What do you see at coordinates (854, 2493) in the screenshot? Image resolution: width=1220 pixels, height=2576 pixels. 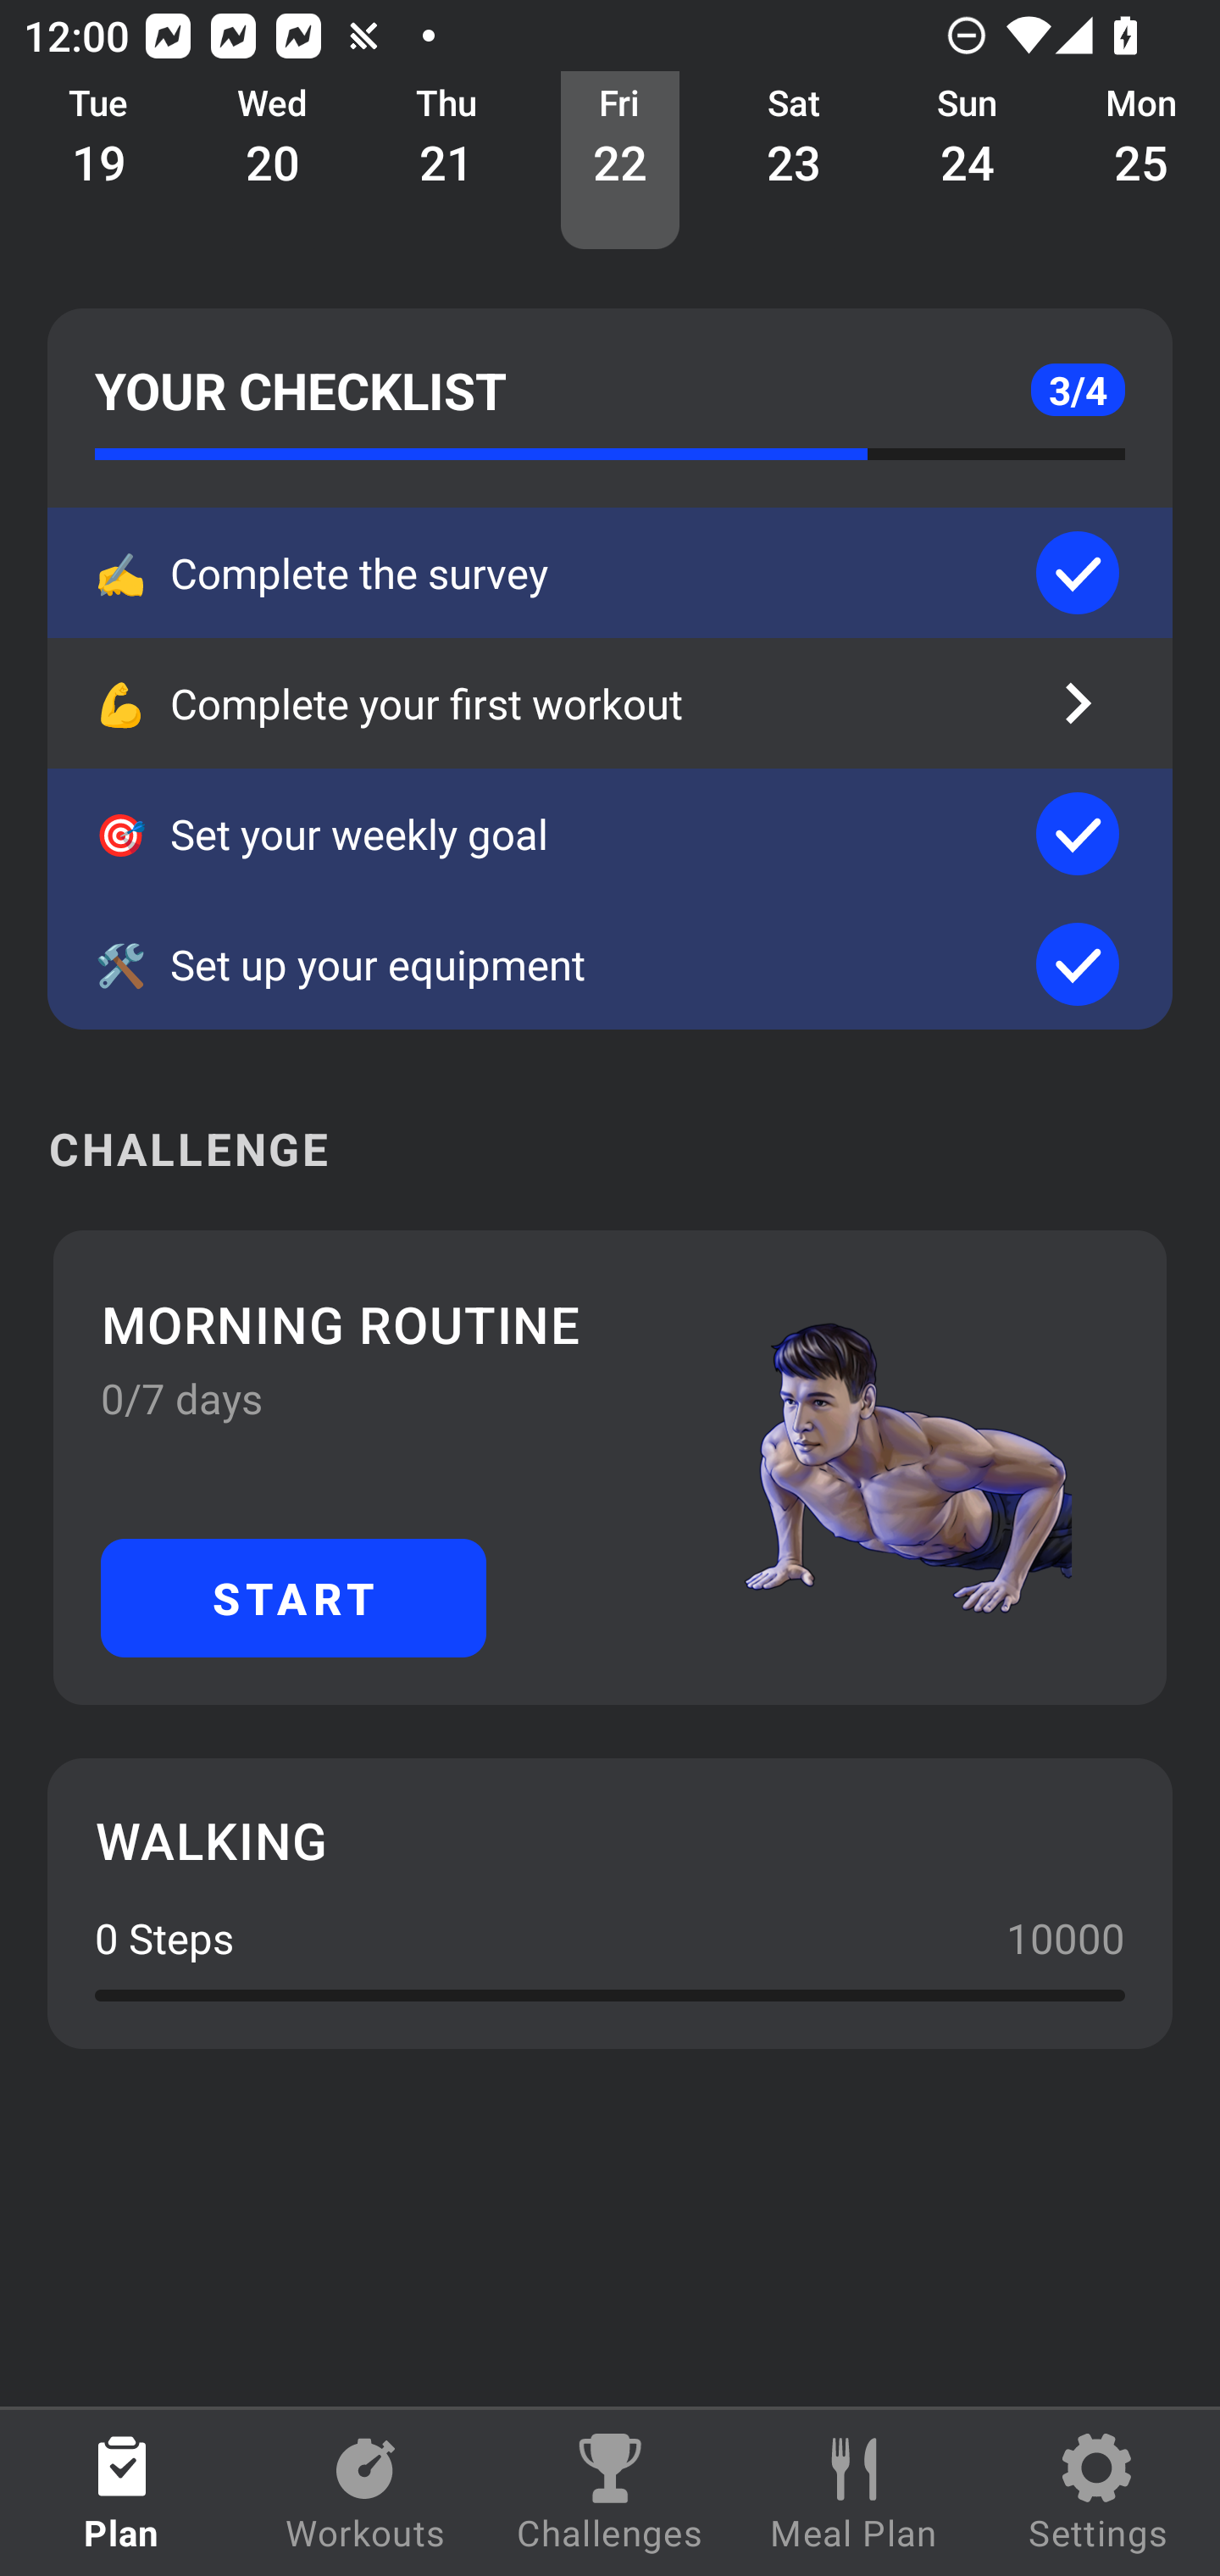 I see ` Meal Plan ` at bounding box center [854, 2493].